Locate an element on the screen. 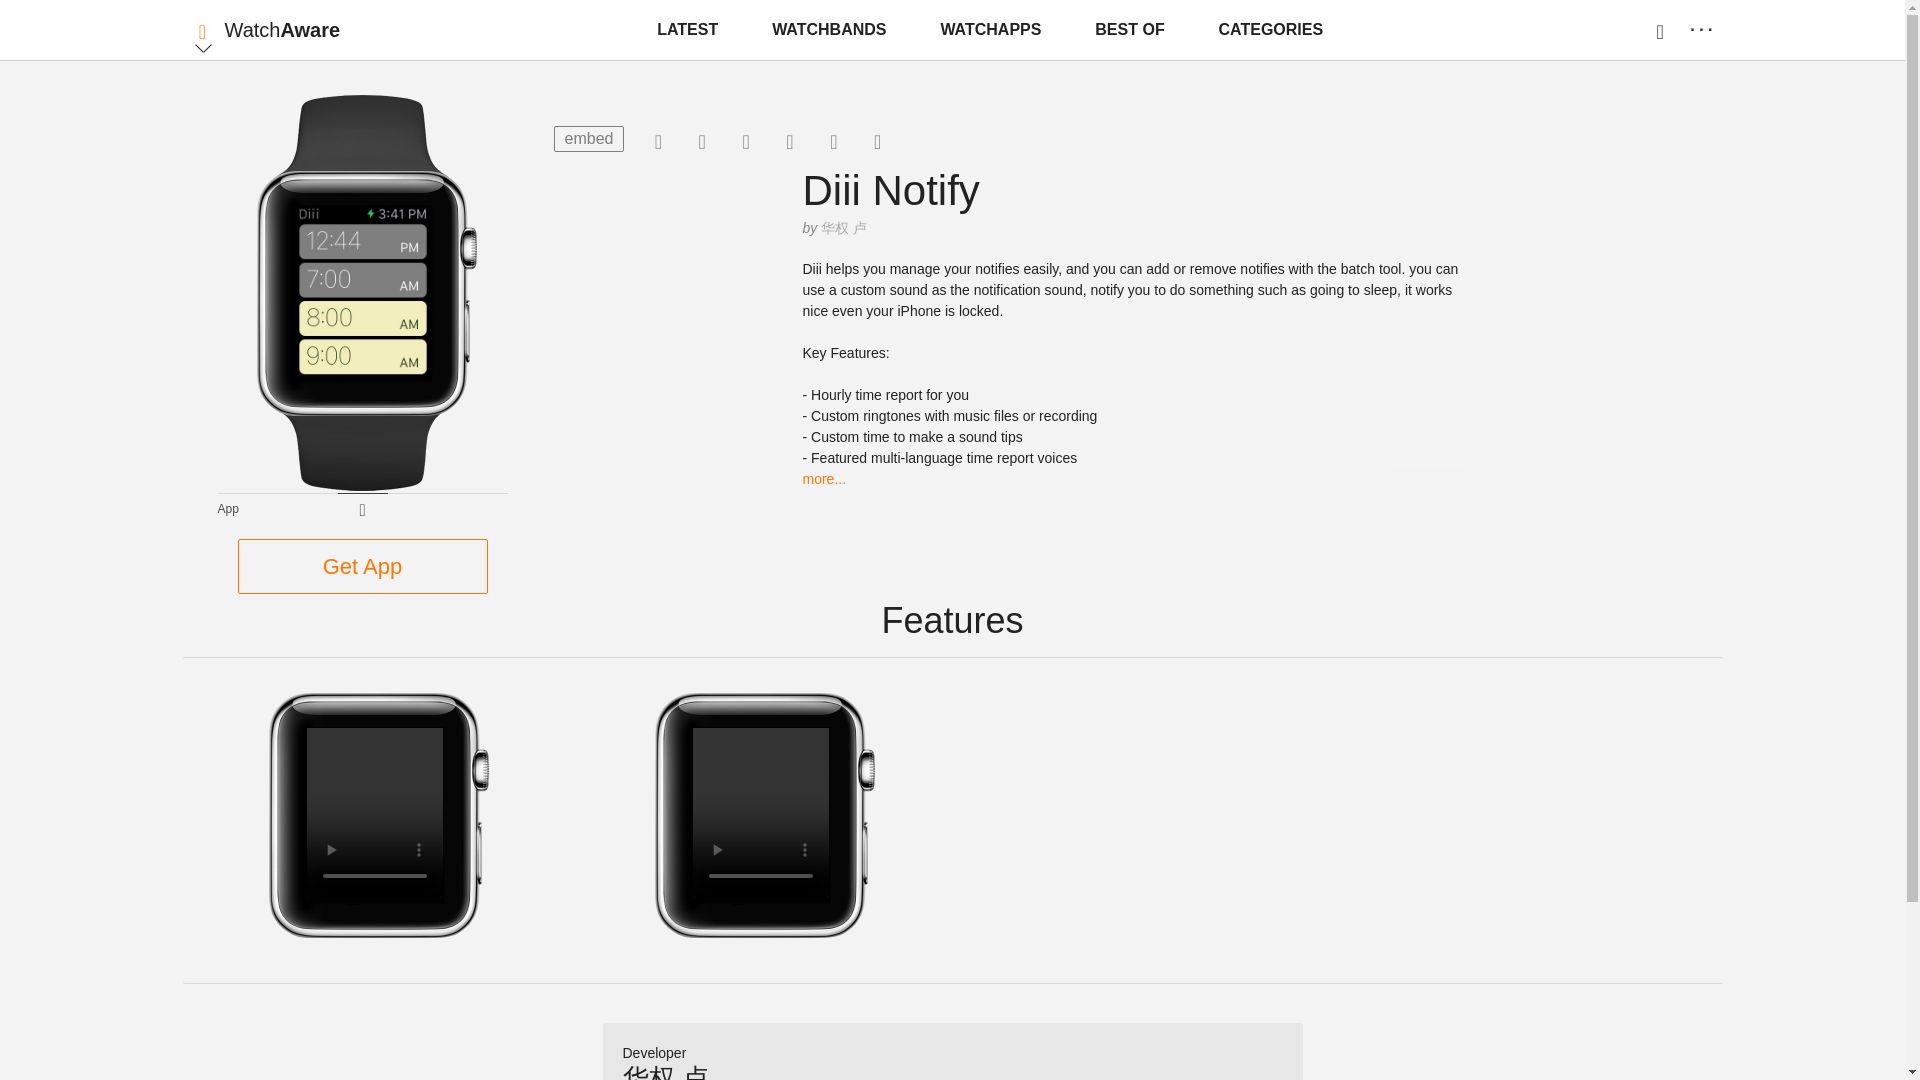  WatchAware is located at coordinates (282, 30).